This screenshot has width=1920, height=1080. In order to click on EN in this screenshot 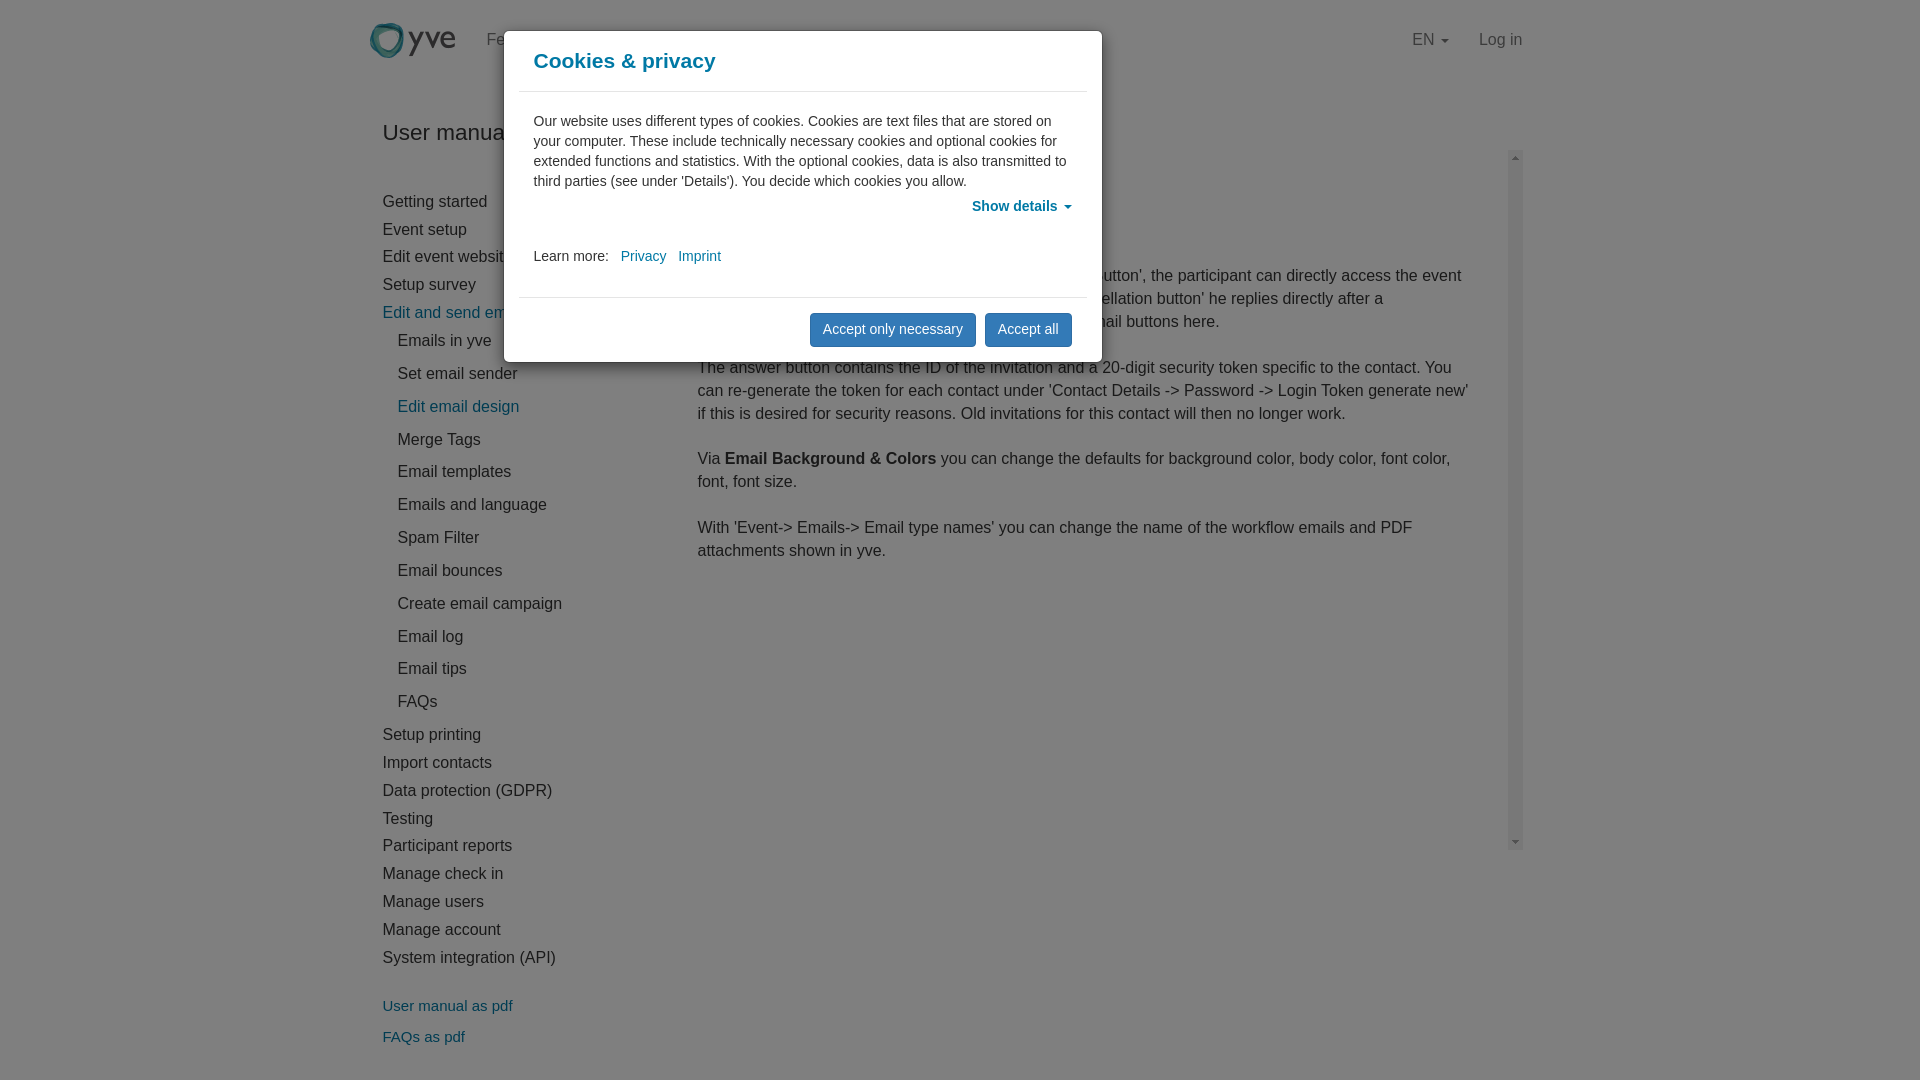, I will do `click(1430, 40)`.